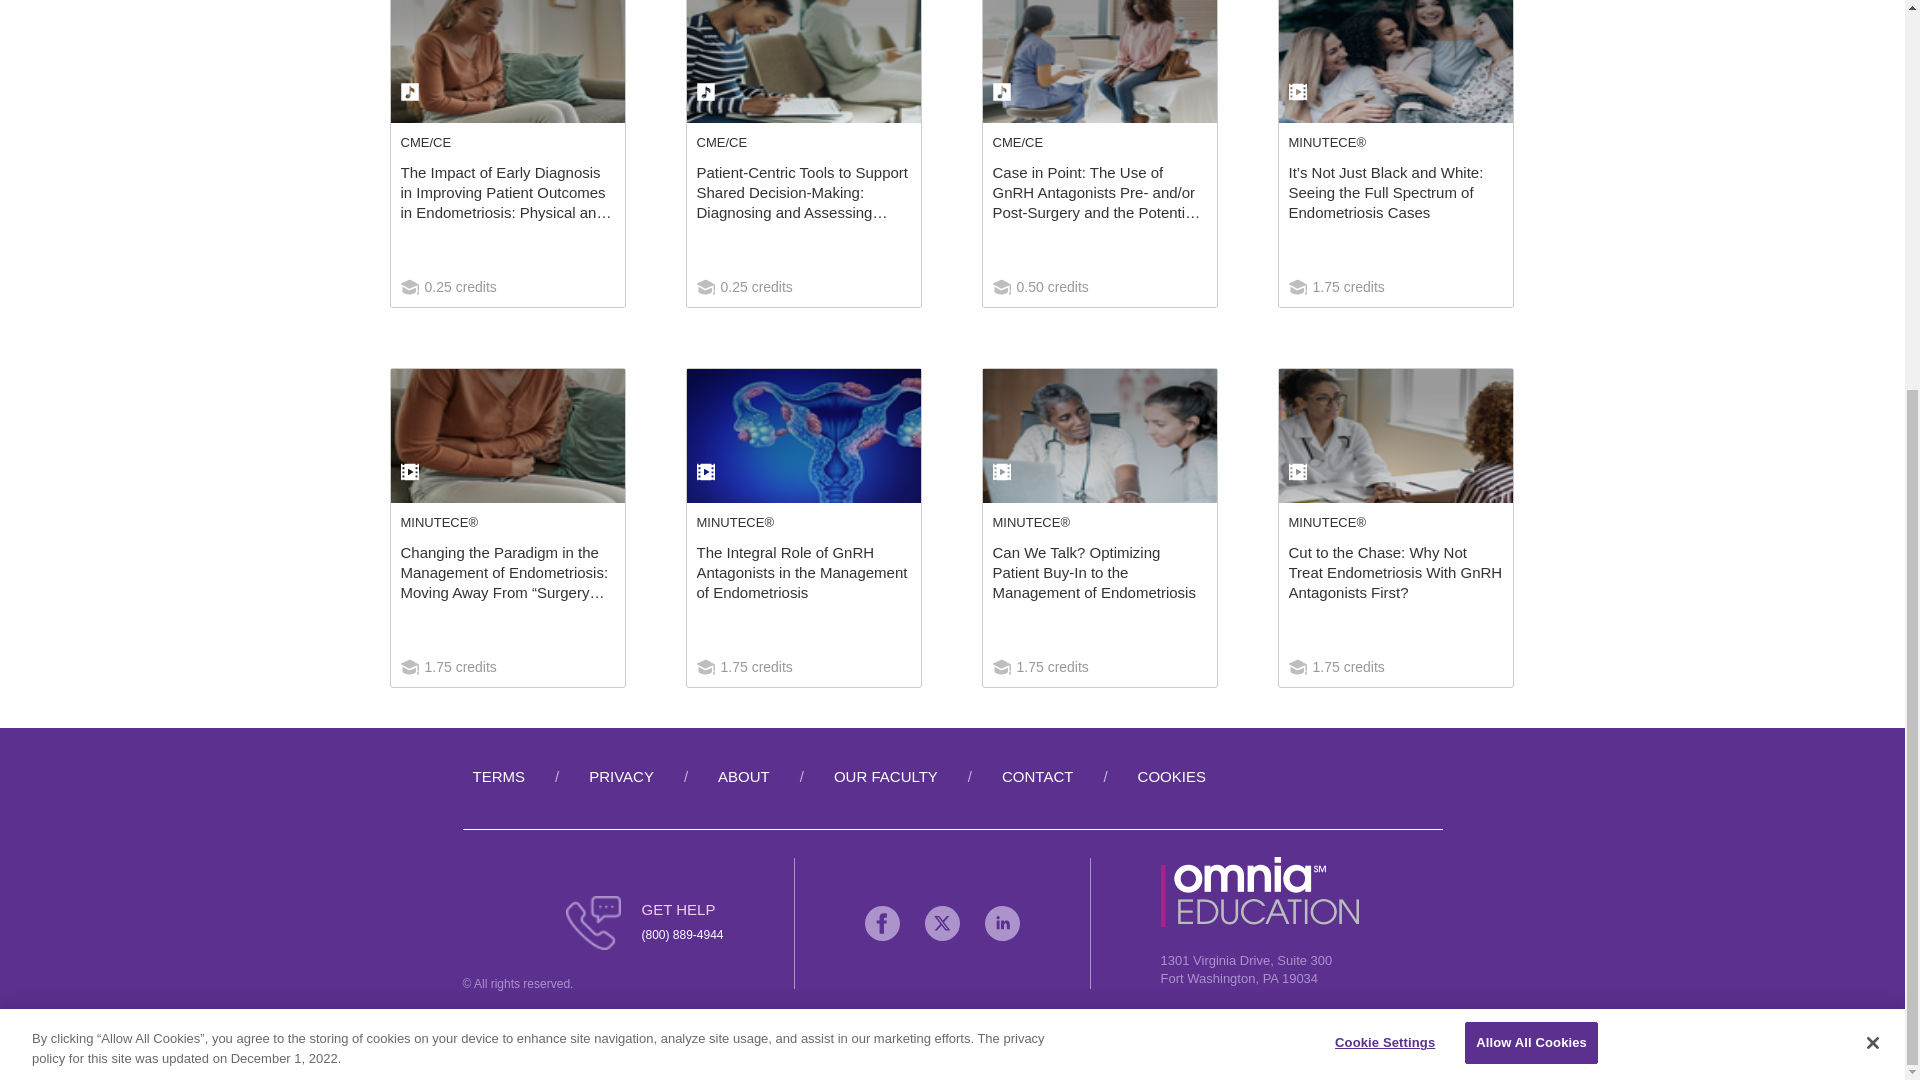  I want to click on LinkedIn, so click(1002, 923).